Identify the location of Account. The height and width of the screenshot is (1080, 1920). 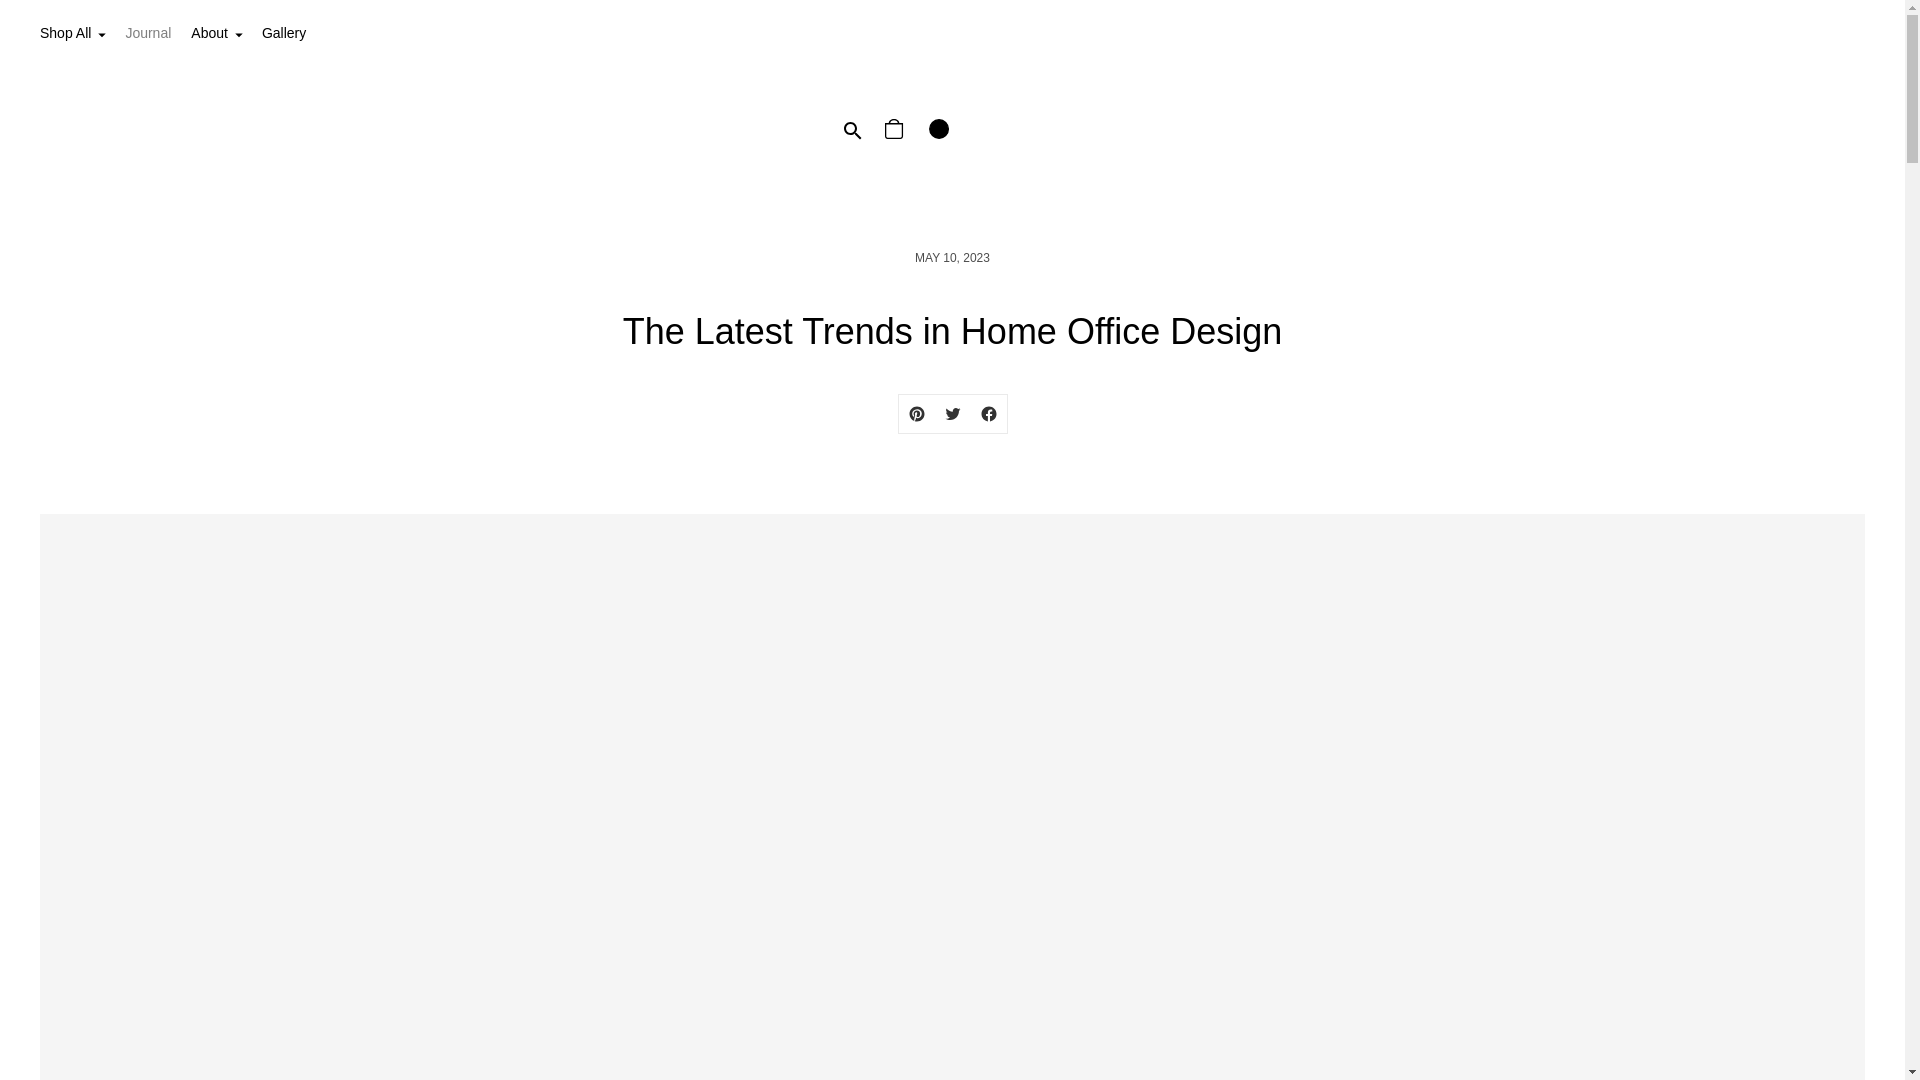
(939, 131).